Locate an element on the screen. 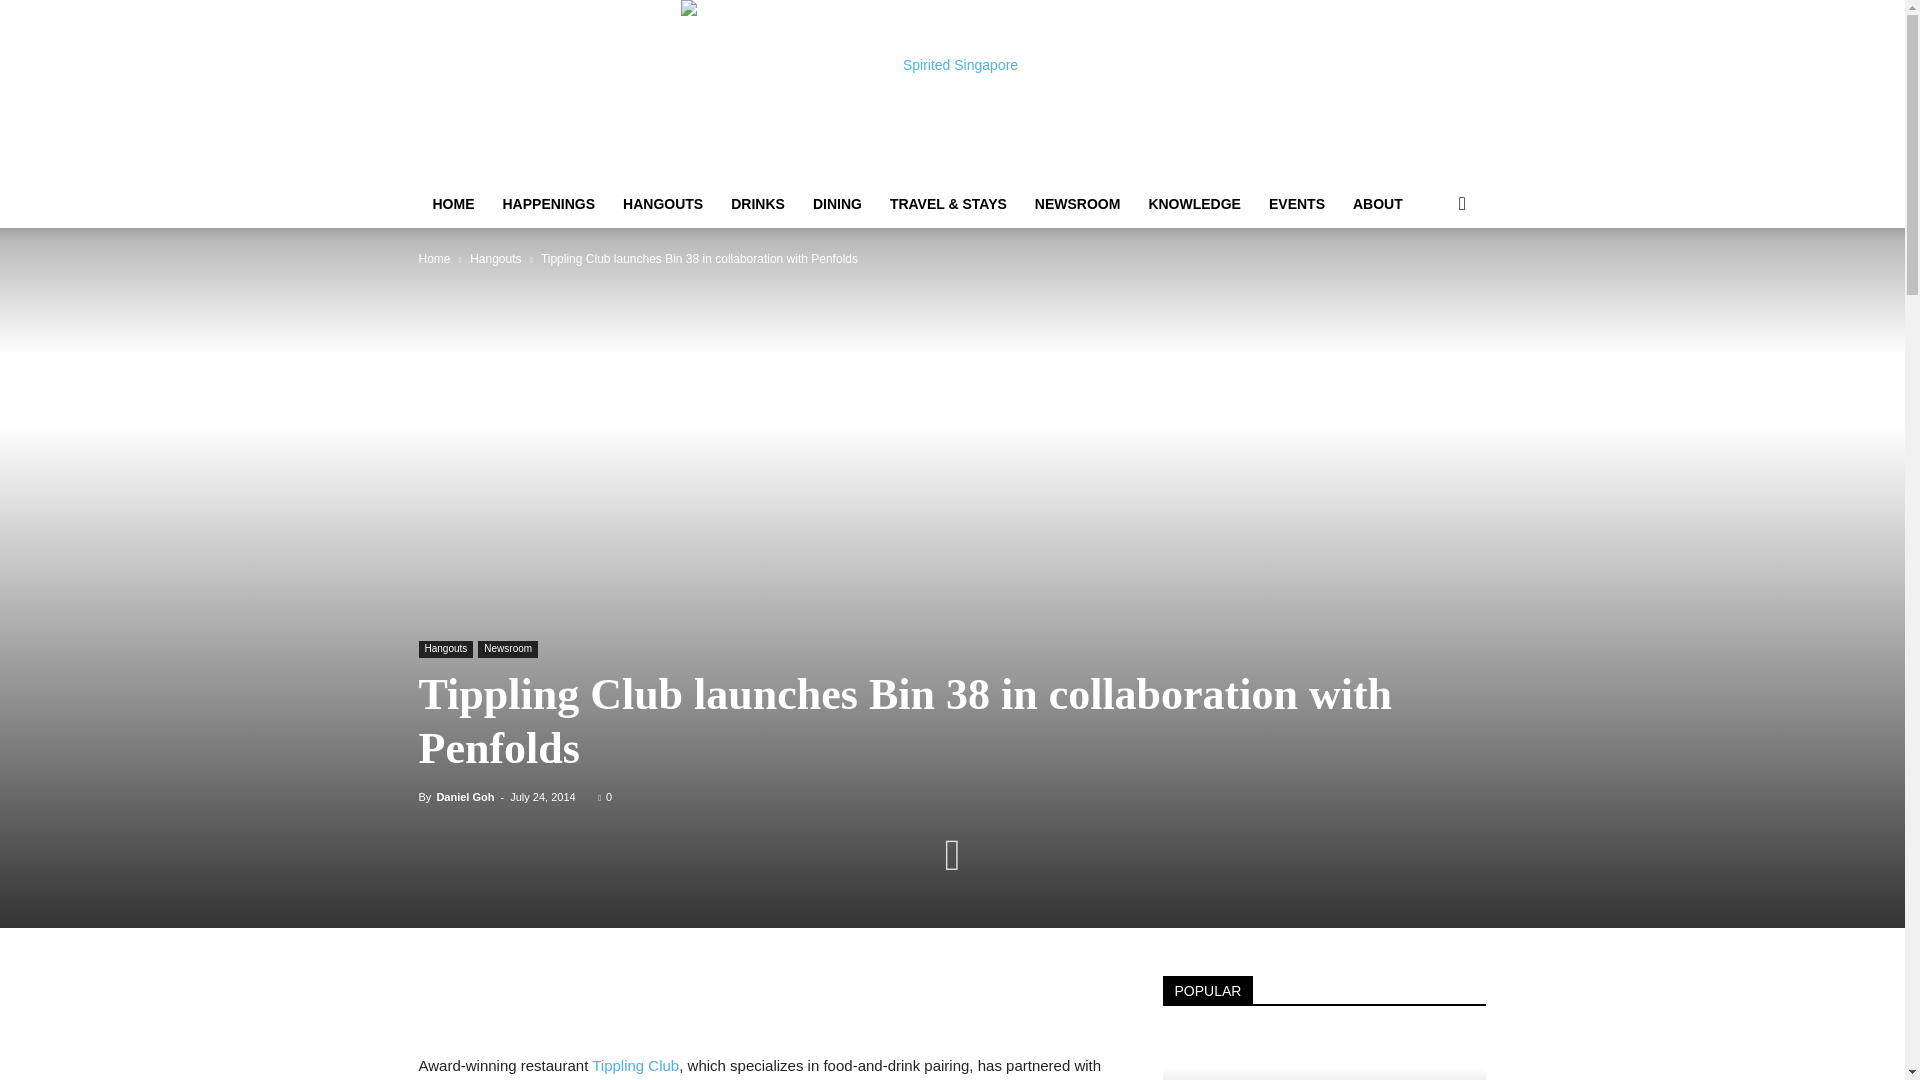  HAPPENINGS is located at coordinates (548, 204).